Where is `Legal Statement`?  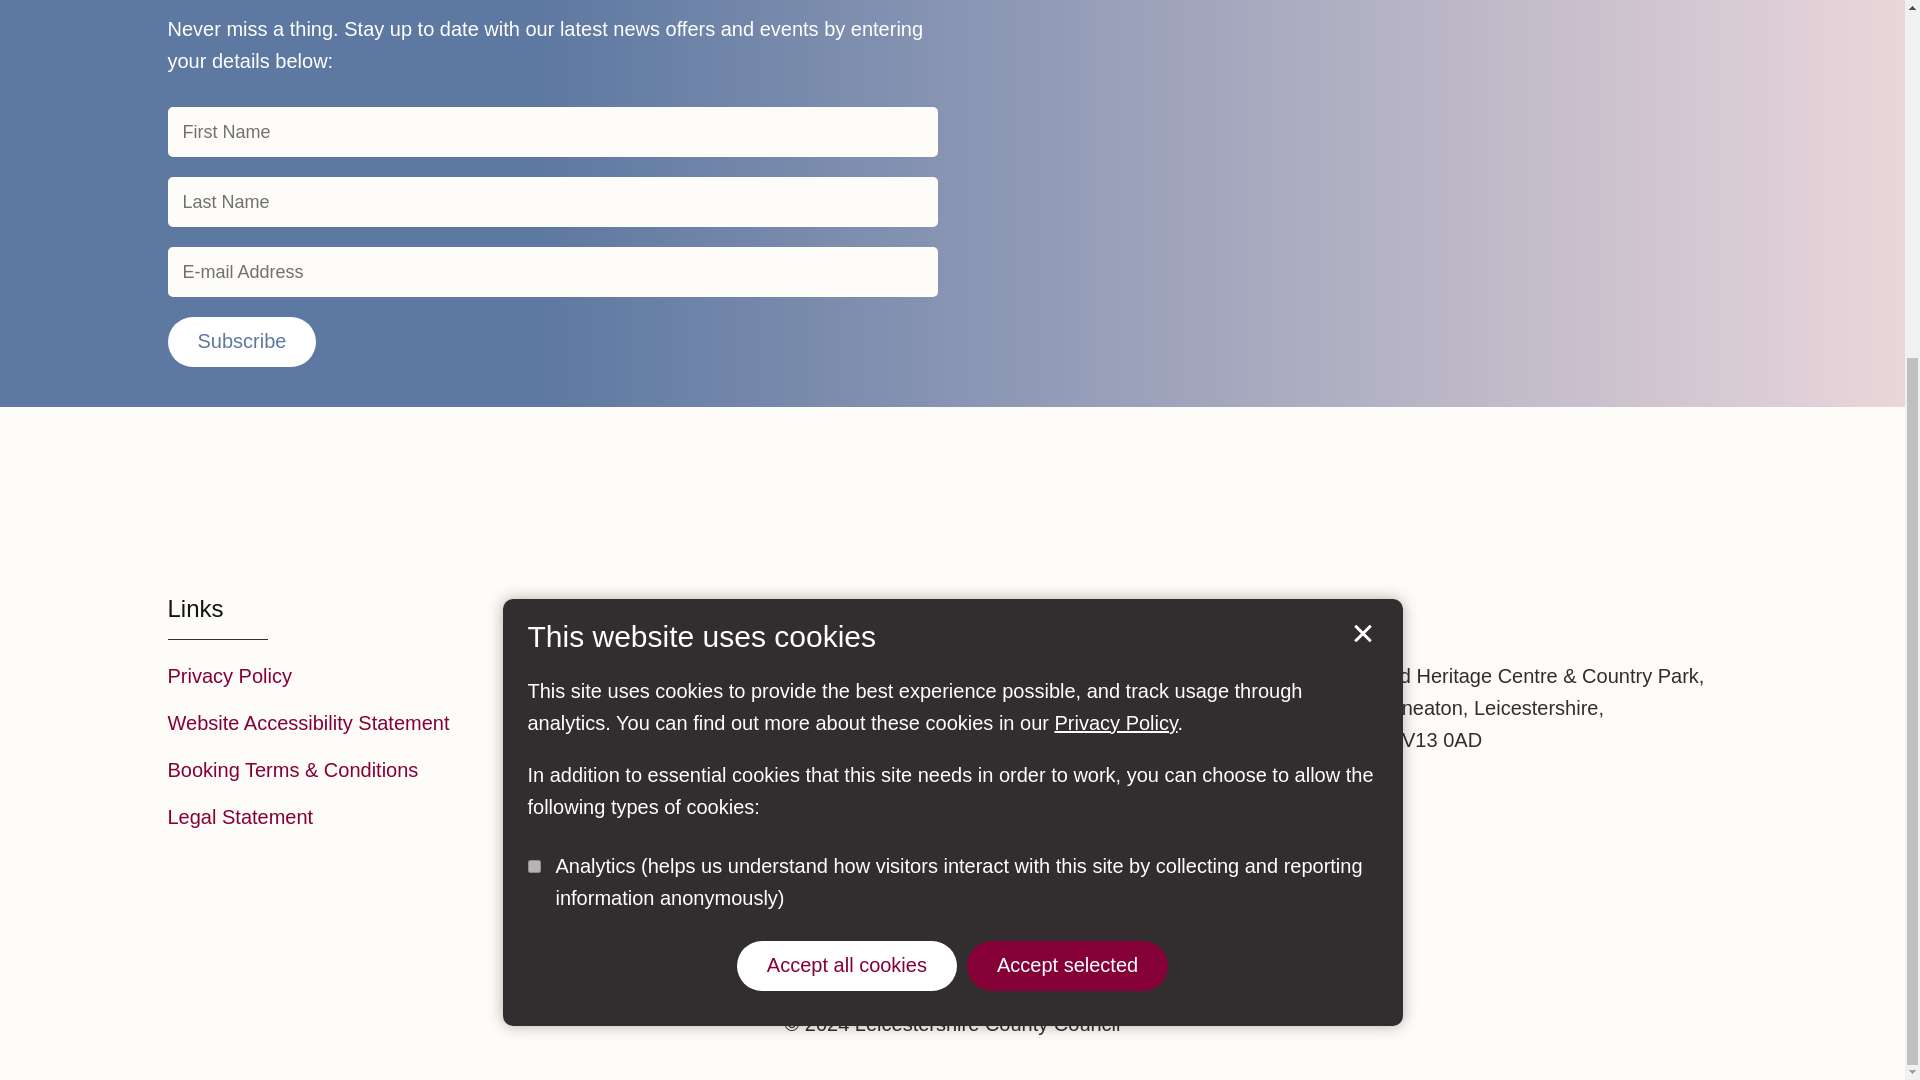 Legal Statement is located at coordinates (241, 816).